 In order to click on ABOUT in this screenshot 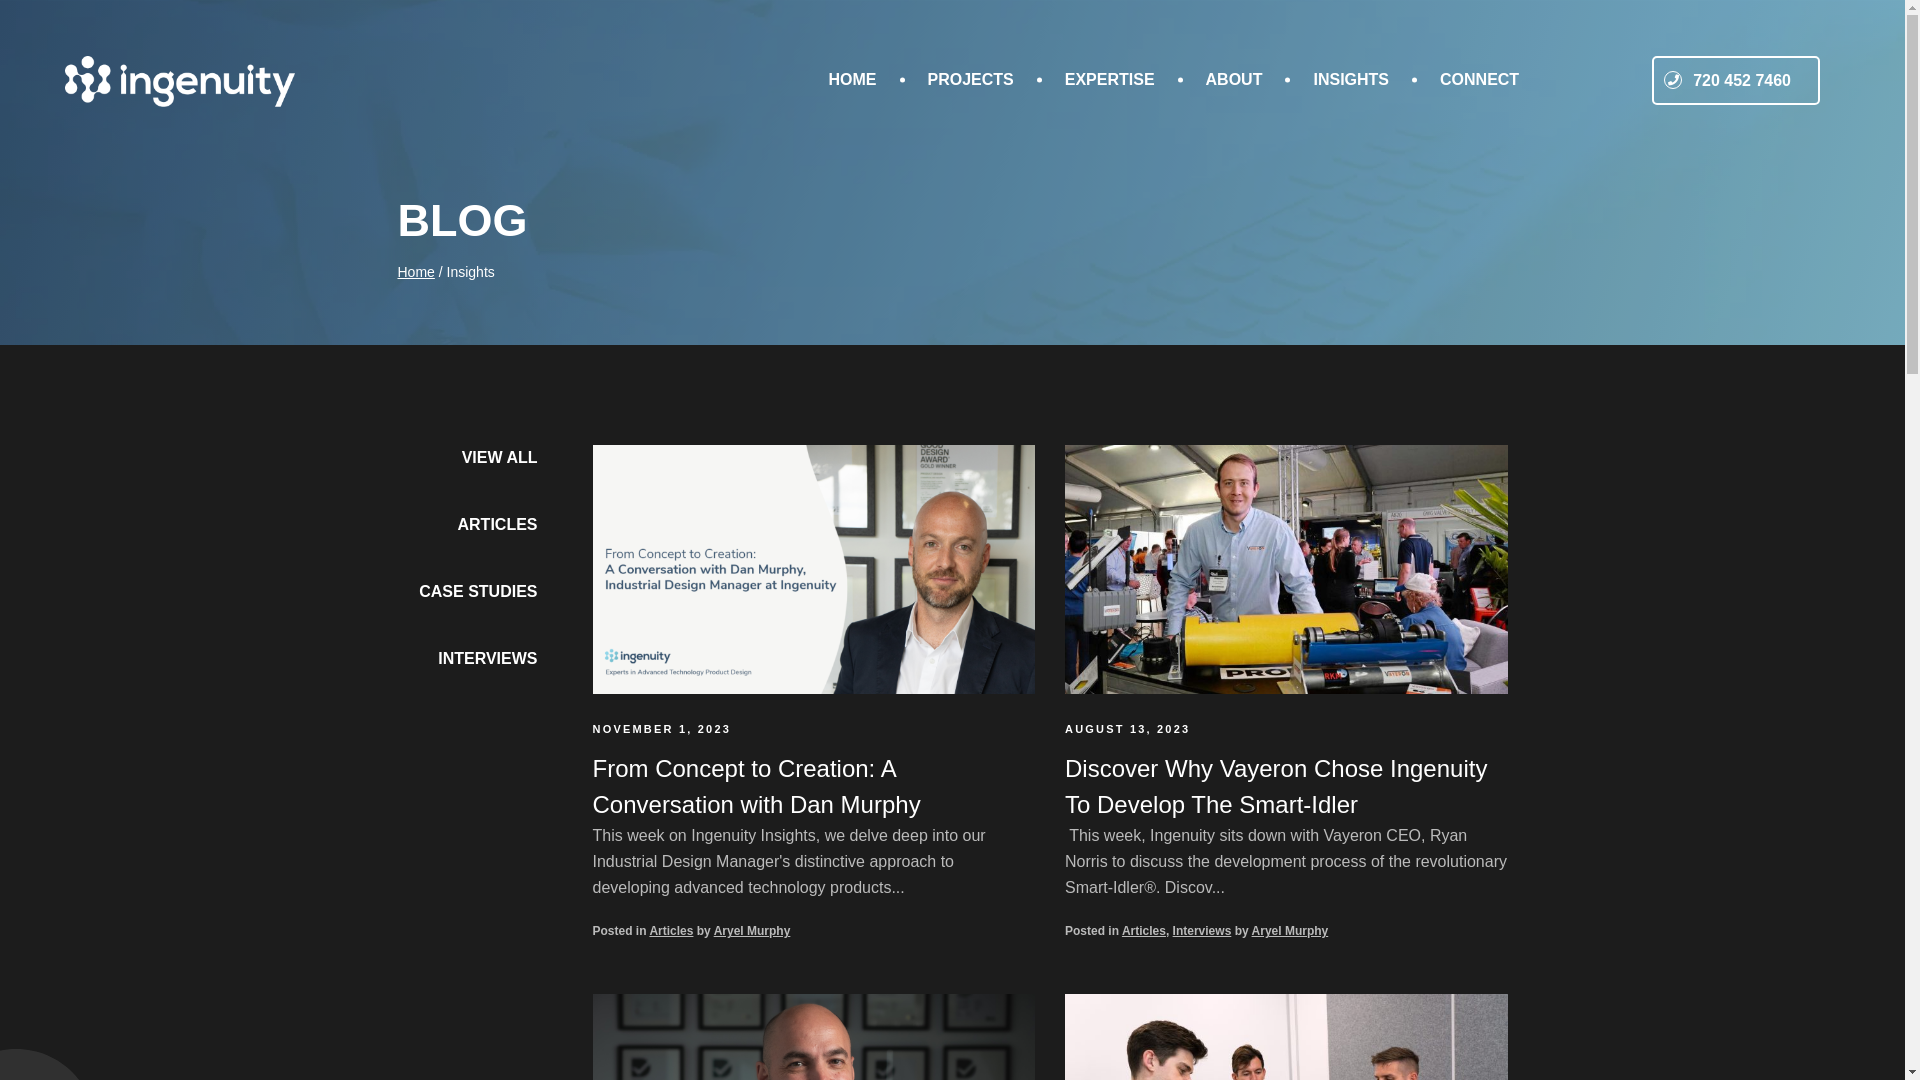, I will do `click(1234, 80)`.